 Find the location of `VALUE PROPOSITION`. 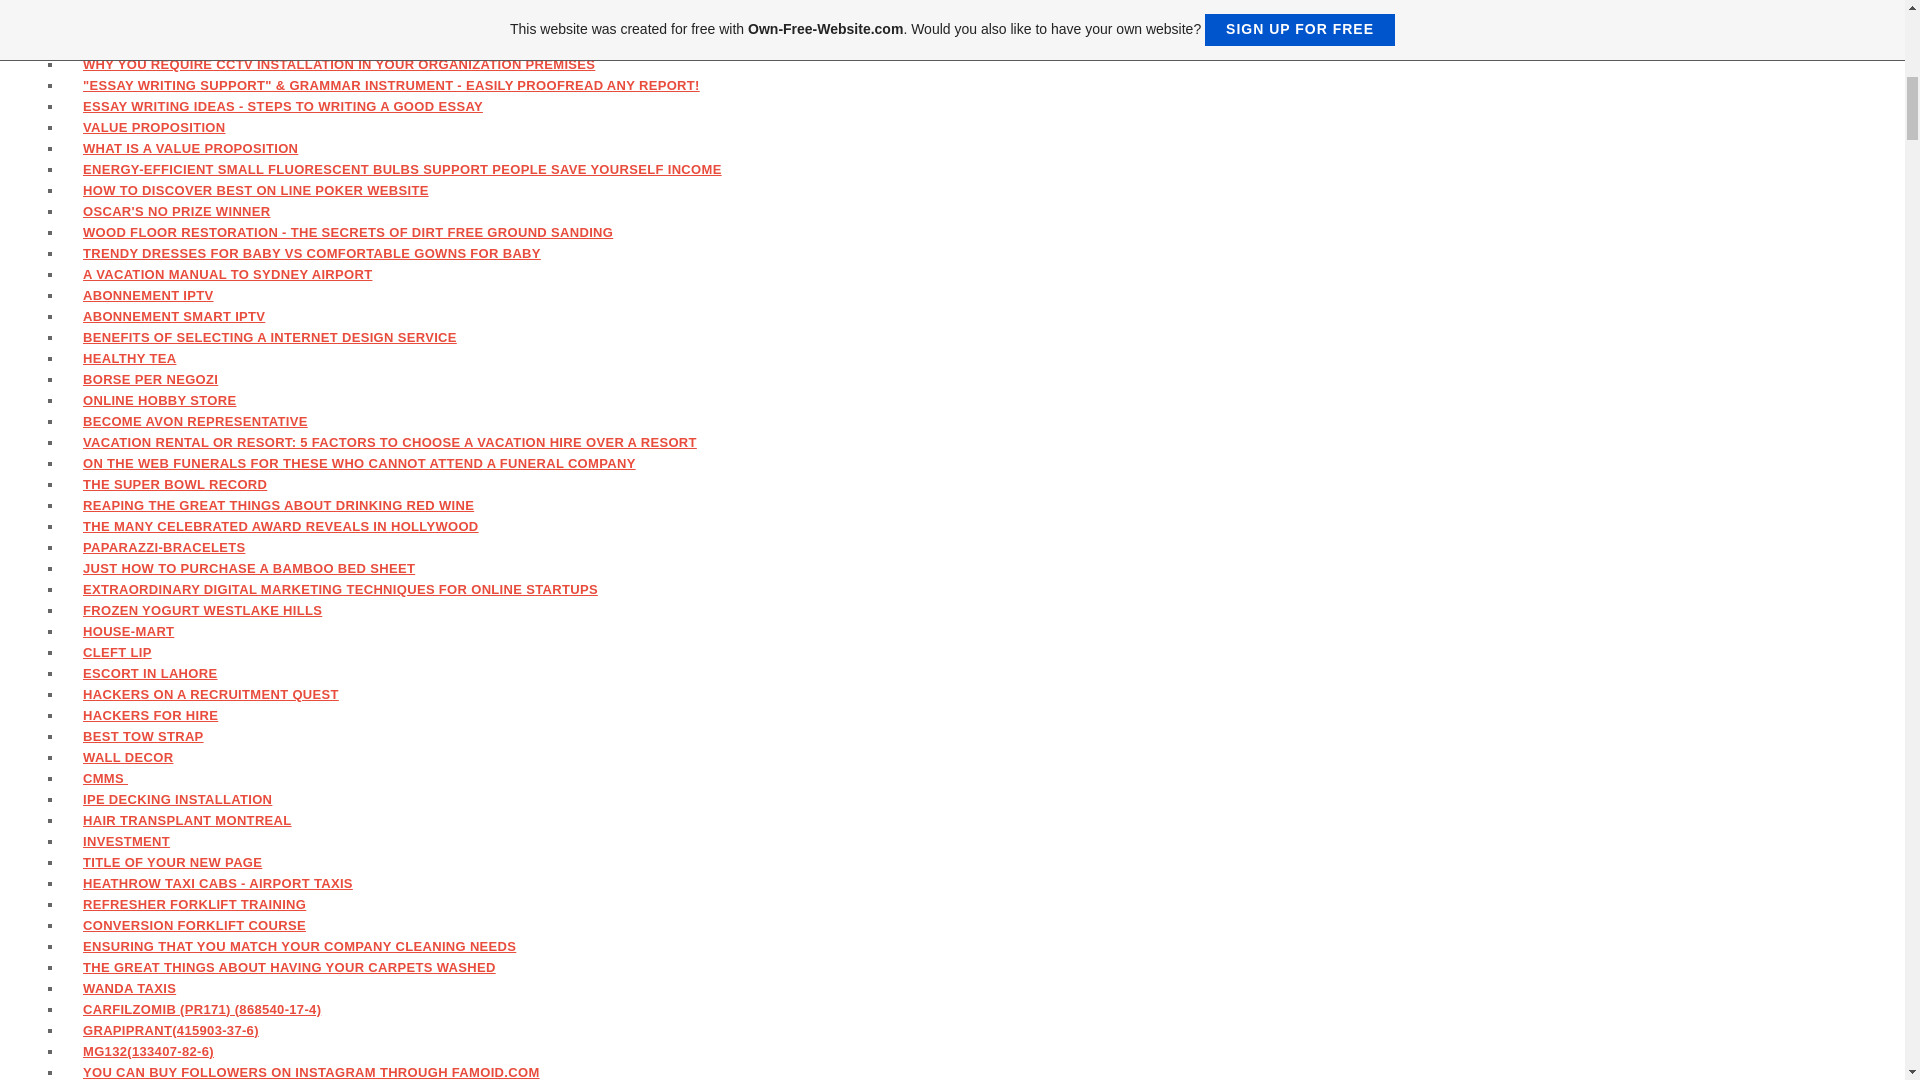

VALUE PROPOSITION is located at coordinates (155, 126).